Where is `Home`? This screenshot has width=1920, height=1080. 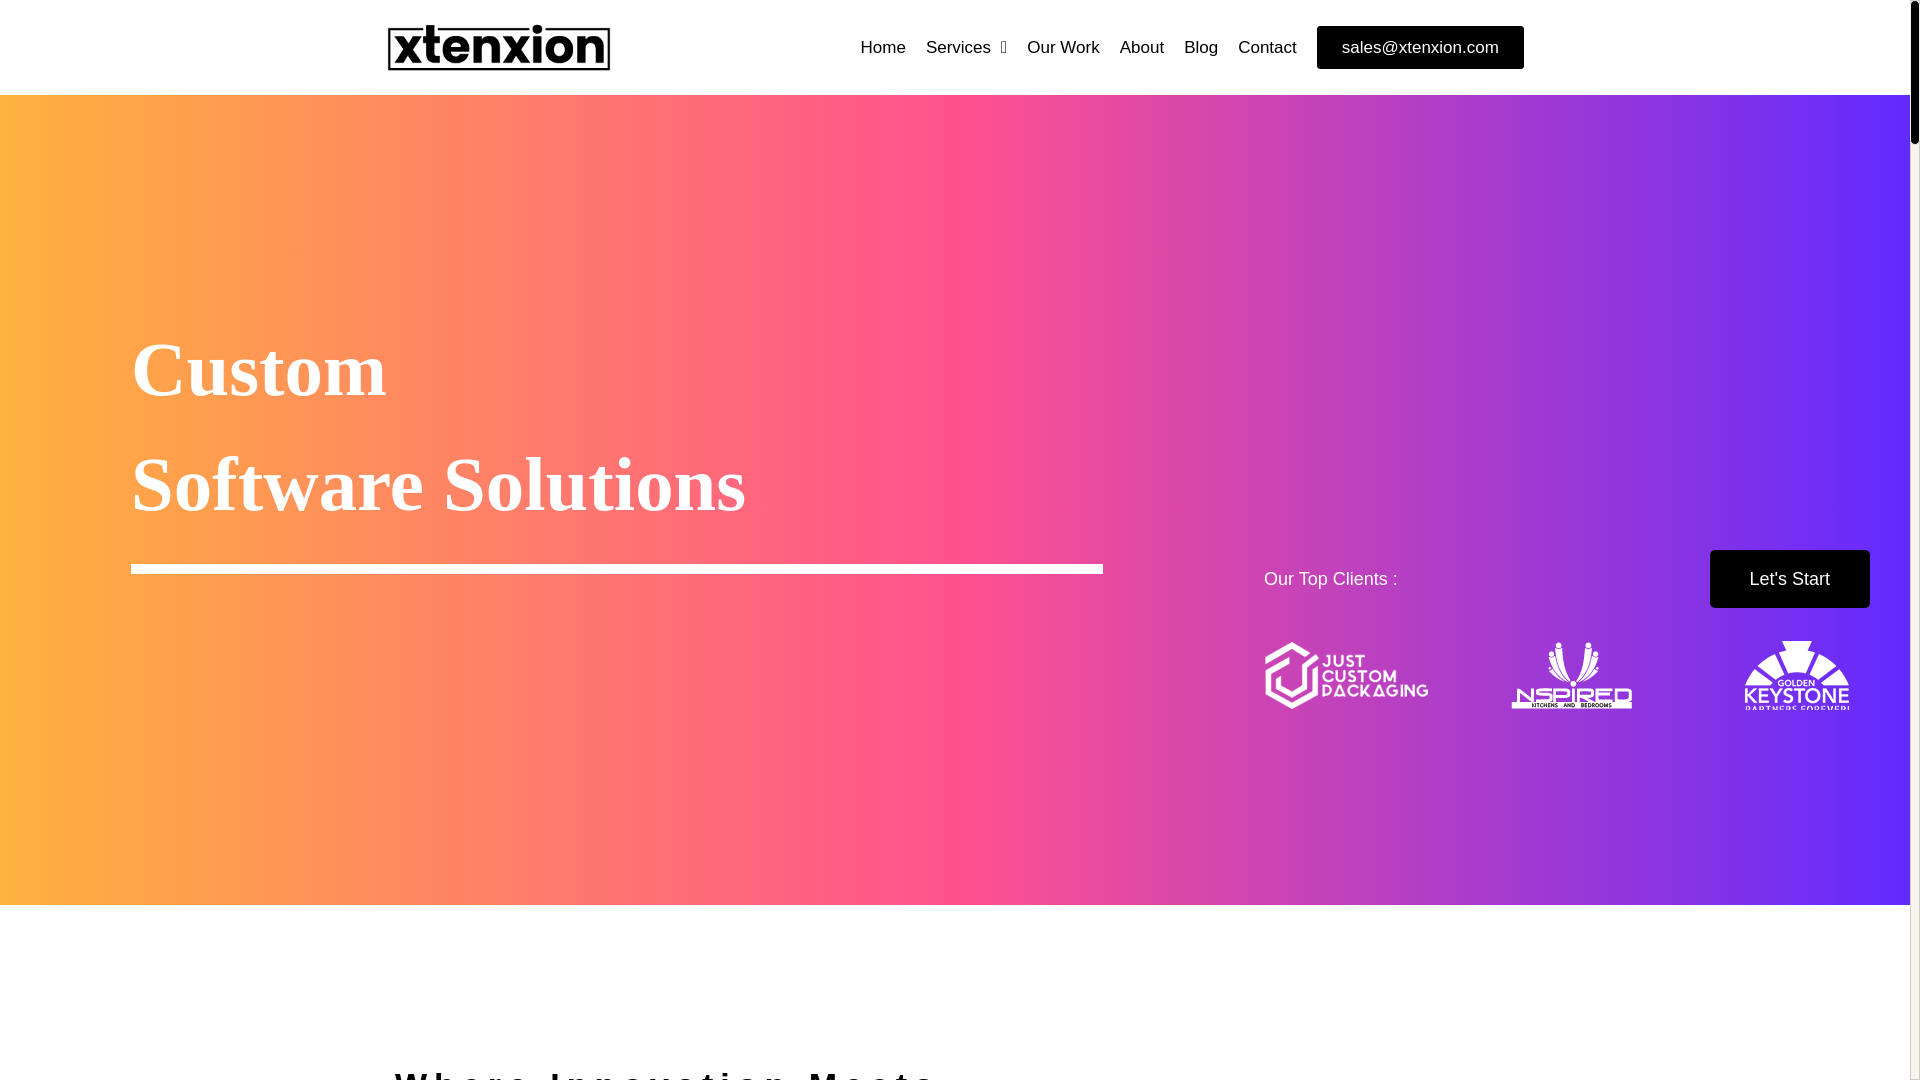
Home is located at coordinates (882, 48).